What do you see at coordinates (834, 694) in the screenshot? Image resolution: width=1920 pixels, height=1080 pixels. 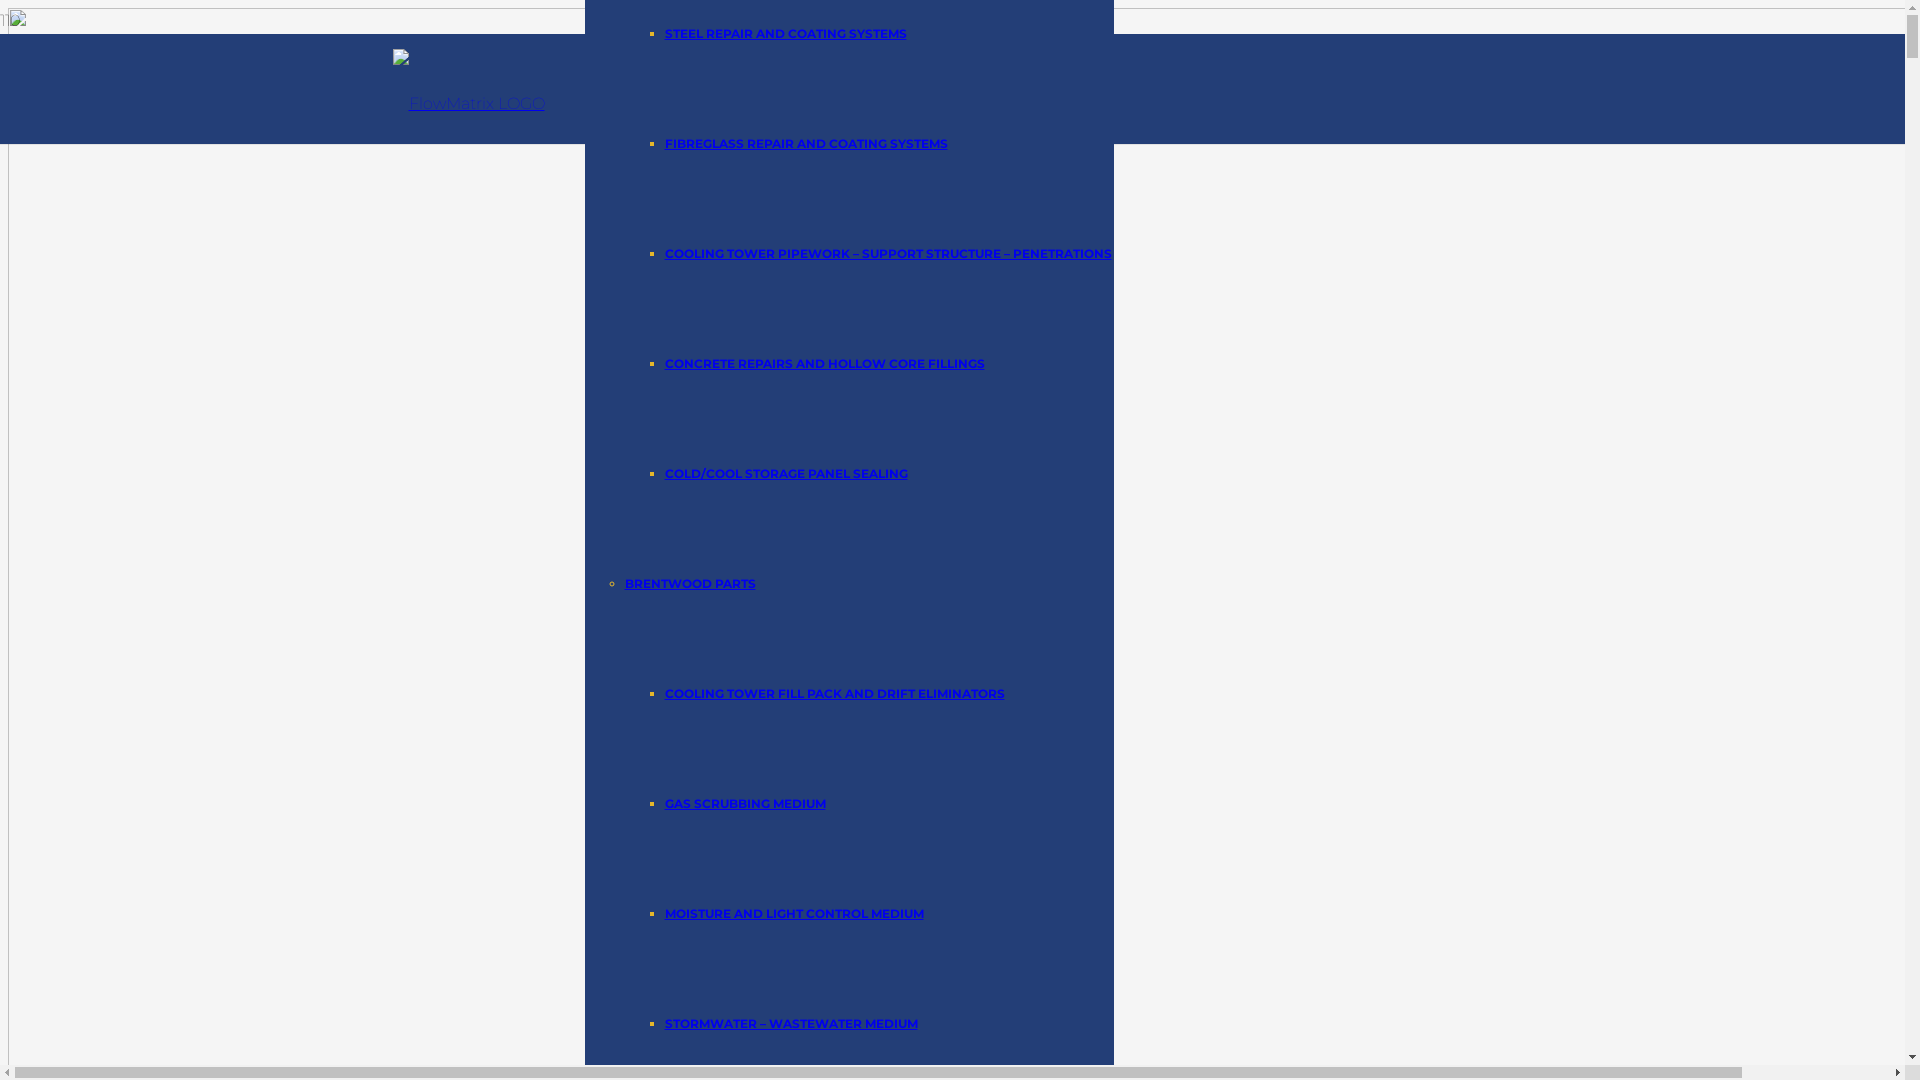 I see `COOLING TOWER FILL PACK AND DRIFT ELIMINATORS` at bounding box center [834, 694].